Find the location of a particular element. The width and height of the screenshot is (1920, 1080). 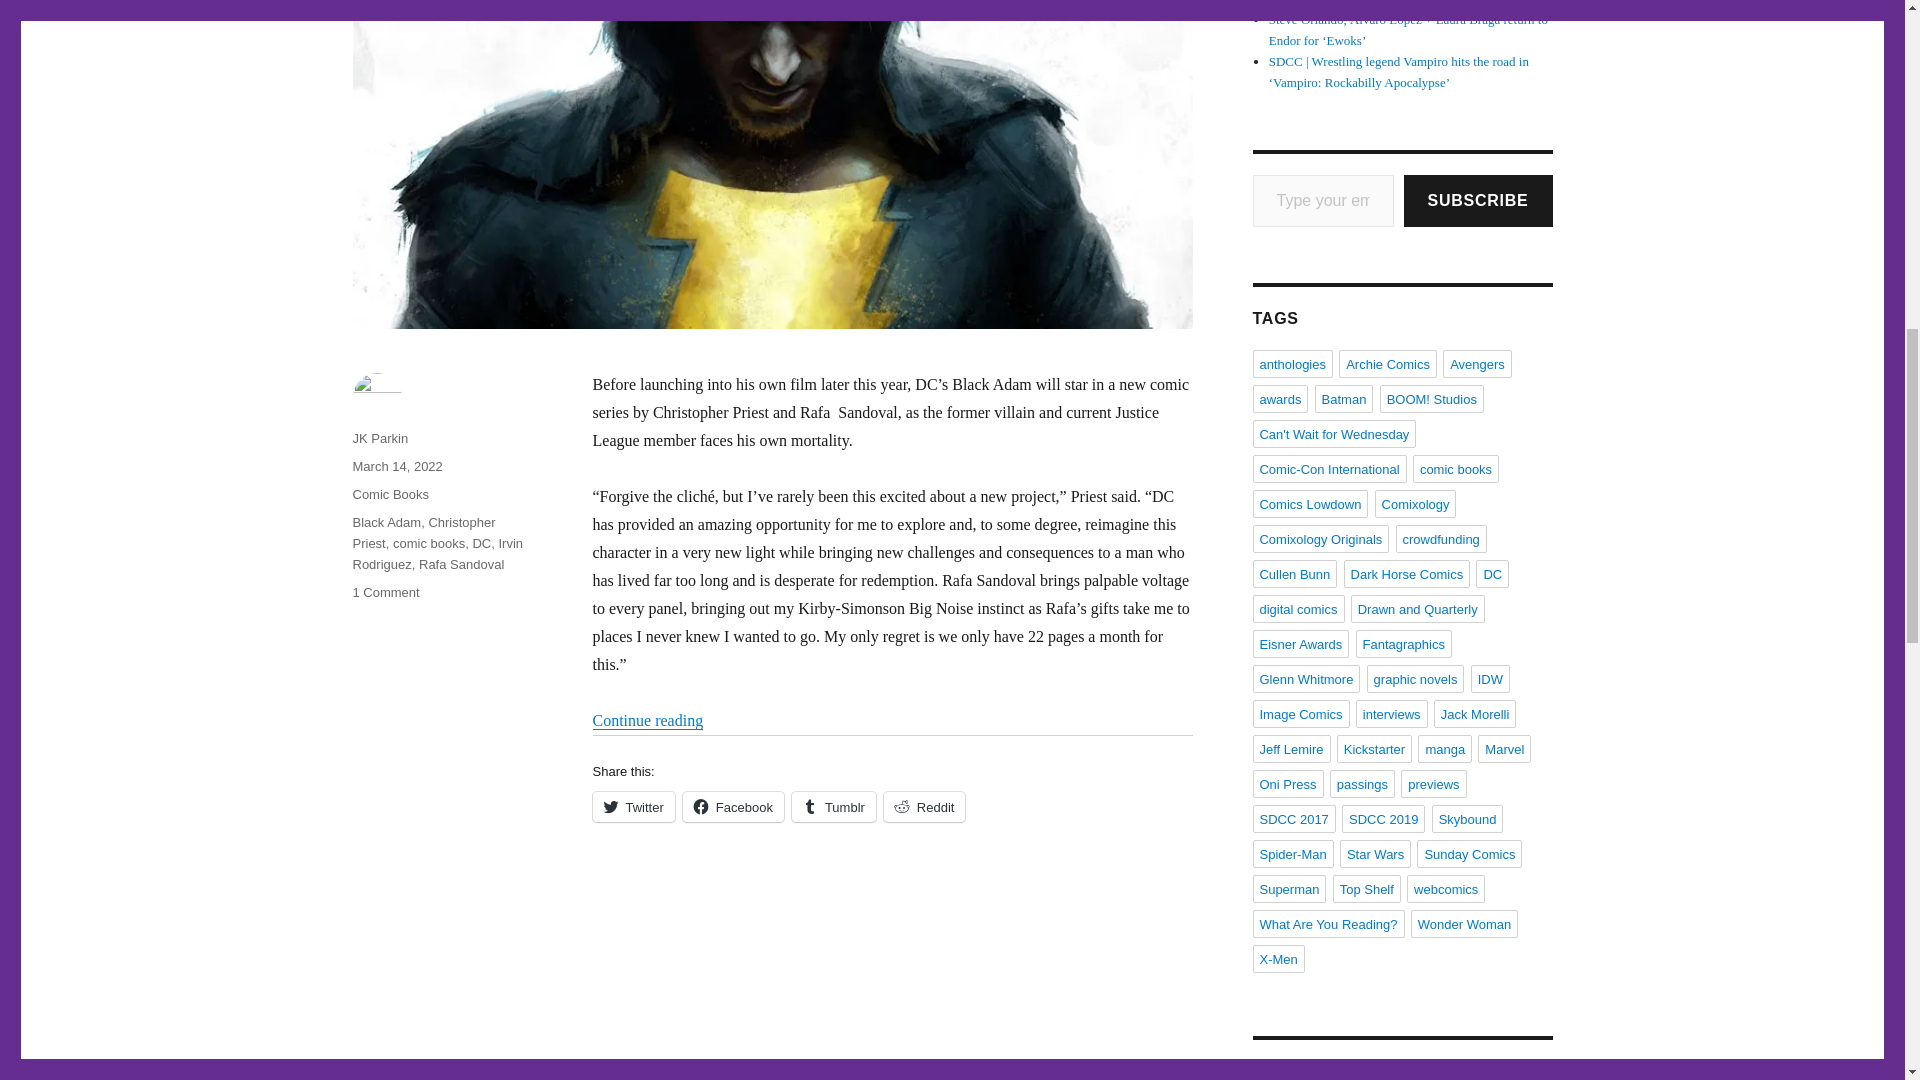

Avengers is located at coordinates (1478, 364).